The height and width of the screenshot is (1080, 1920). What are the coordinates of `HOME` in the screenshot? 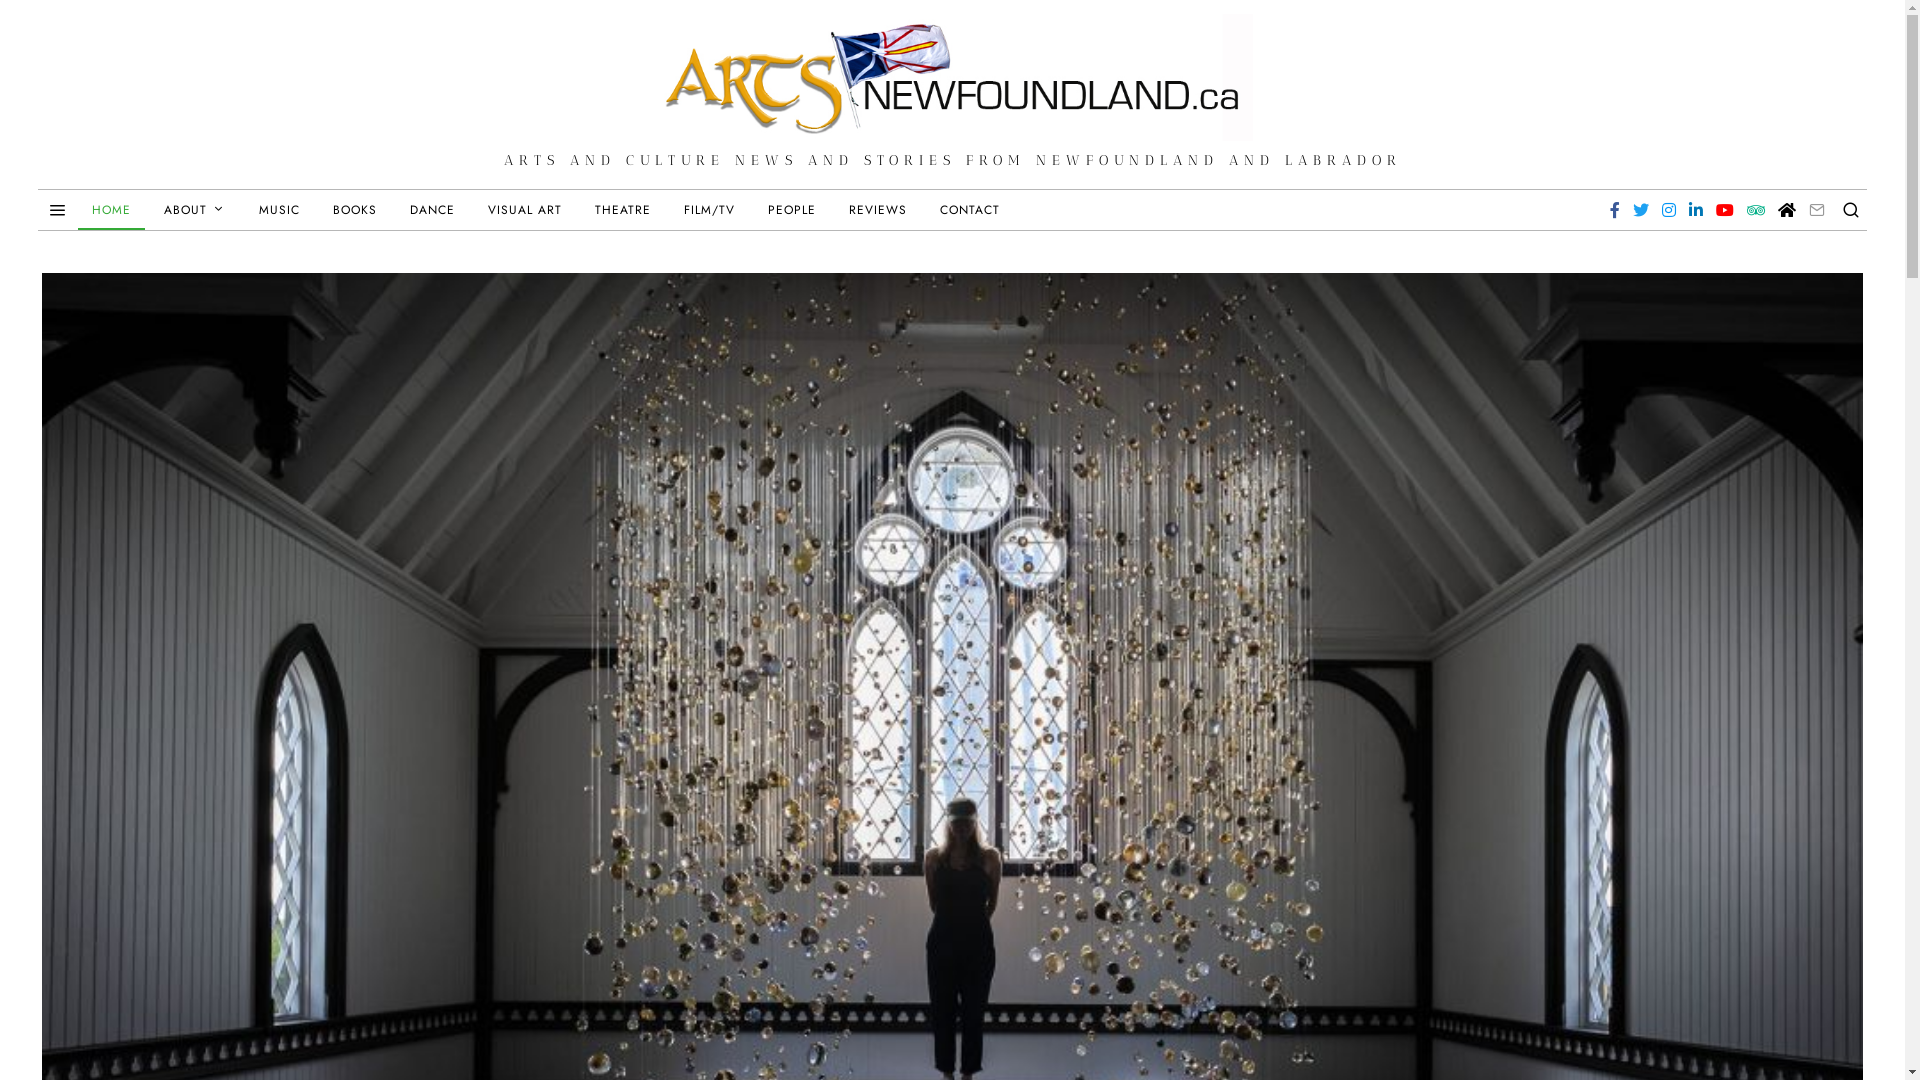 It's located at (112, 210).